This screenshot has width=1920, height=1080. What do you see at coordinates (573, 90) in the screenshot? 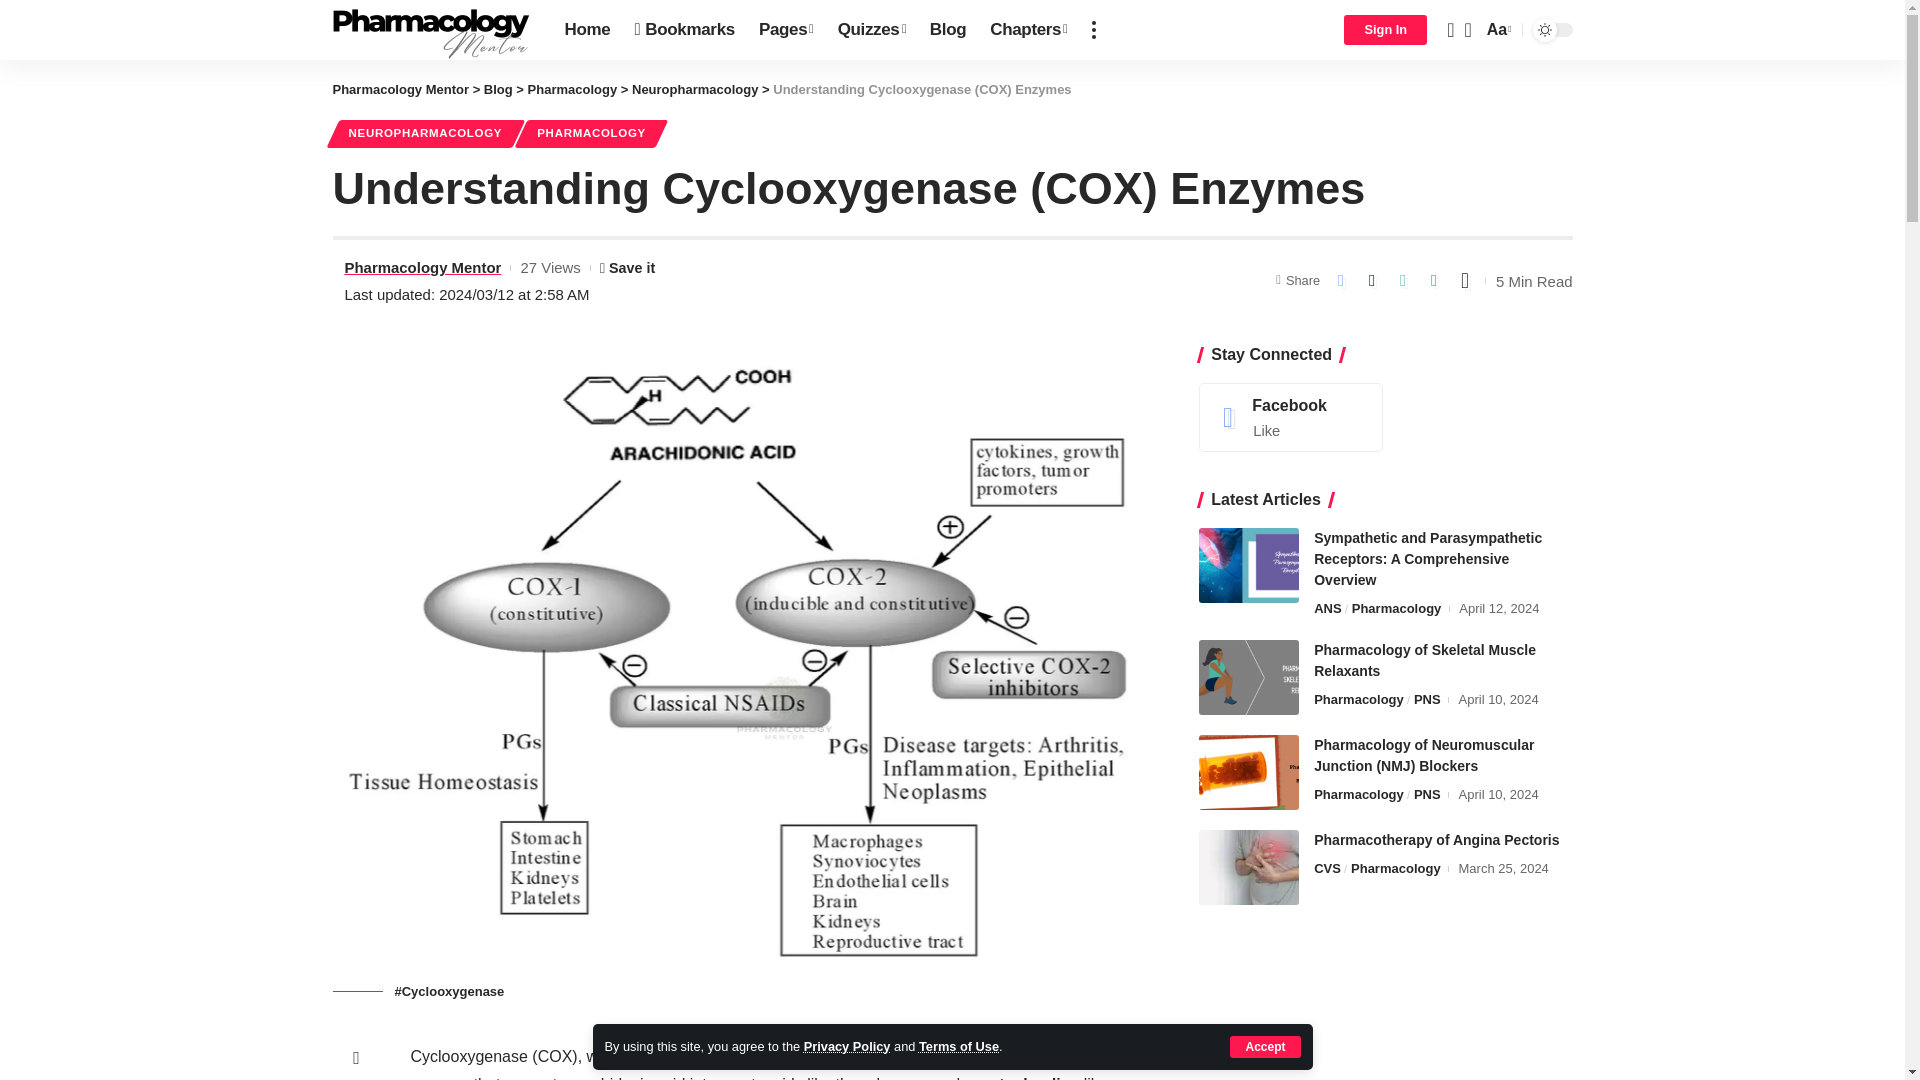
I see `Go to the Pharmacology Category archives.` at bounding box center [573, 90].